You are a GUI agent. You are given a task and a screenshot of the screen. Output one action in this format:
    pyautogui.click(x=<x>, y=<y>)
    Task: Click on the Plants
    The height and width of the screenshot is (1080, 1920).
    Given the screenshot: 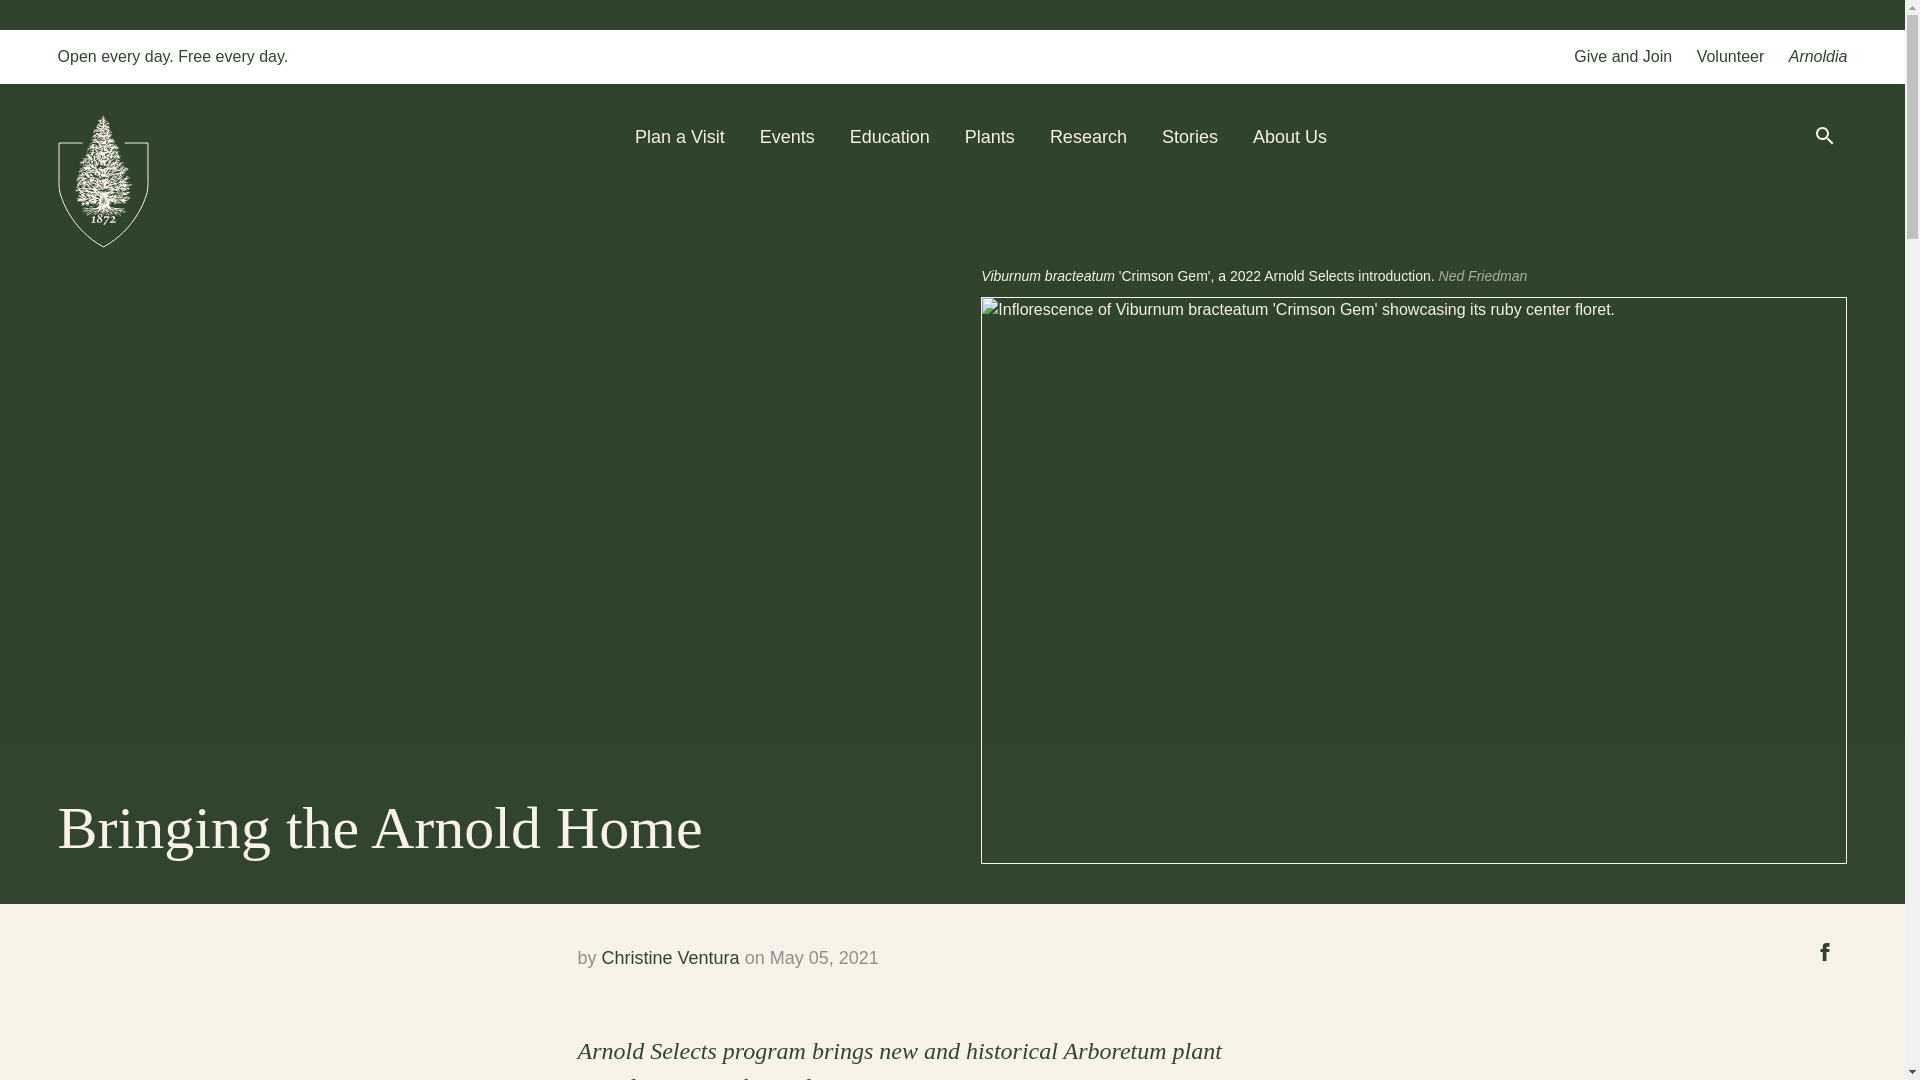 What is the action you would take?
    pyautogui.click(x=990, y=136)
    